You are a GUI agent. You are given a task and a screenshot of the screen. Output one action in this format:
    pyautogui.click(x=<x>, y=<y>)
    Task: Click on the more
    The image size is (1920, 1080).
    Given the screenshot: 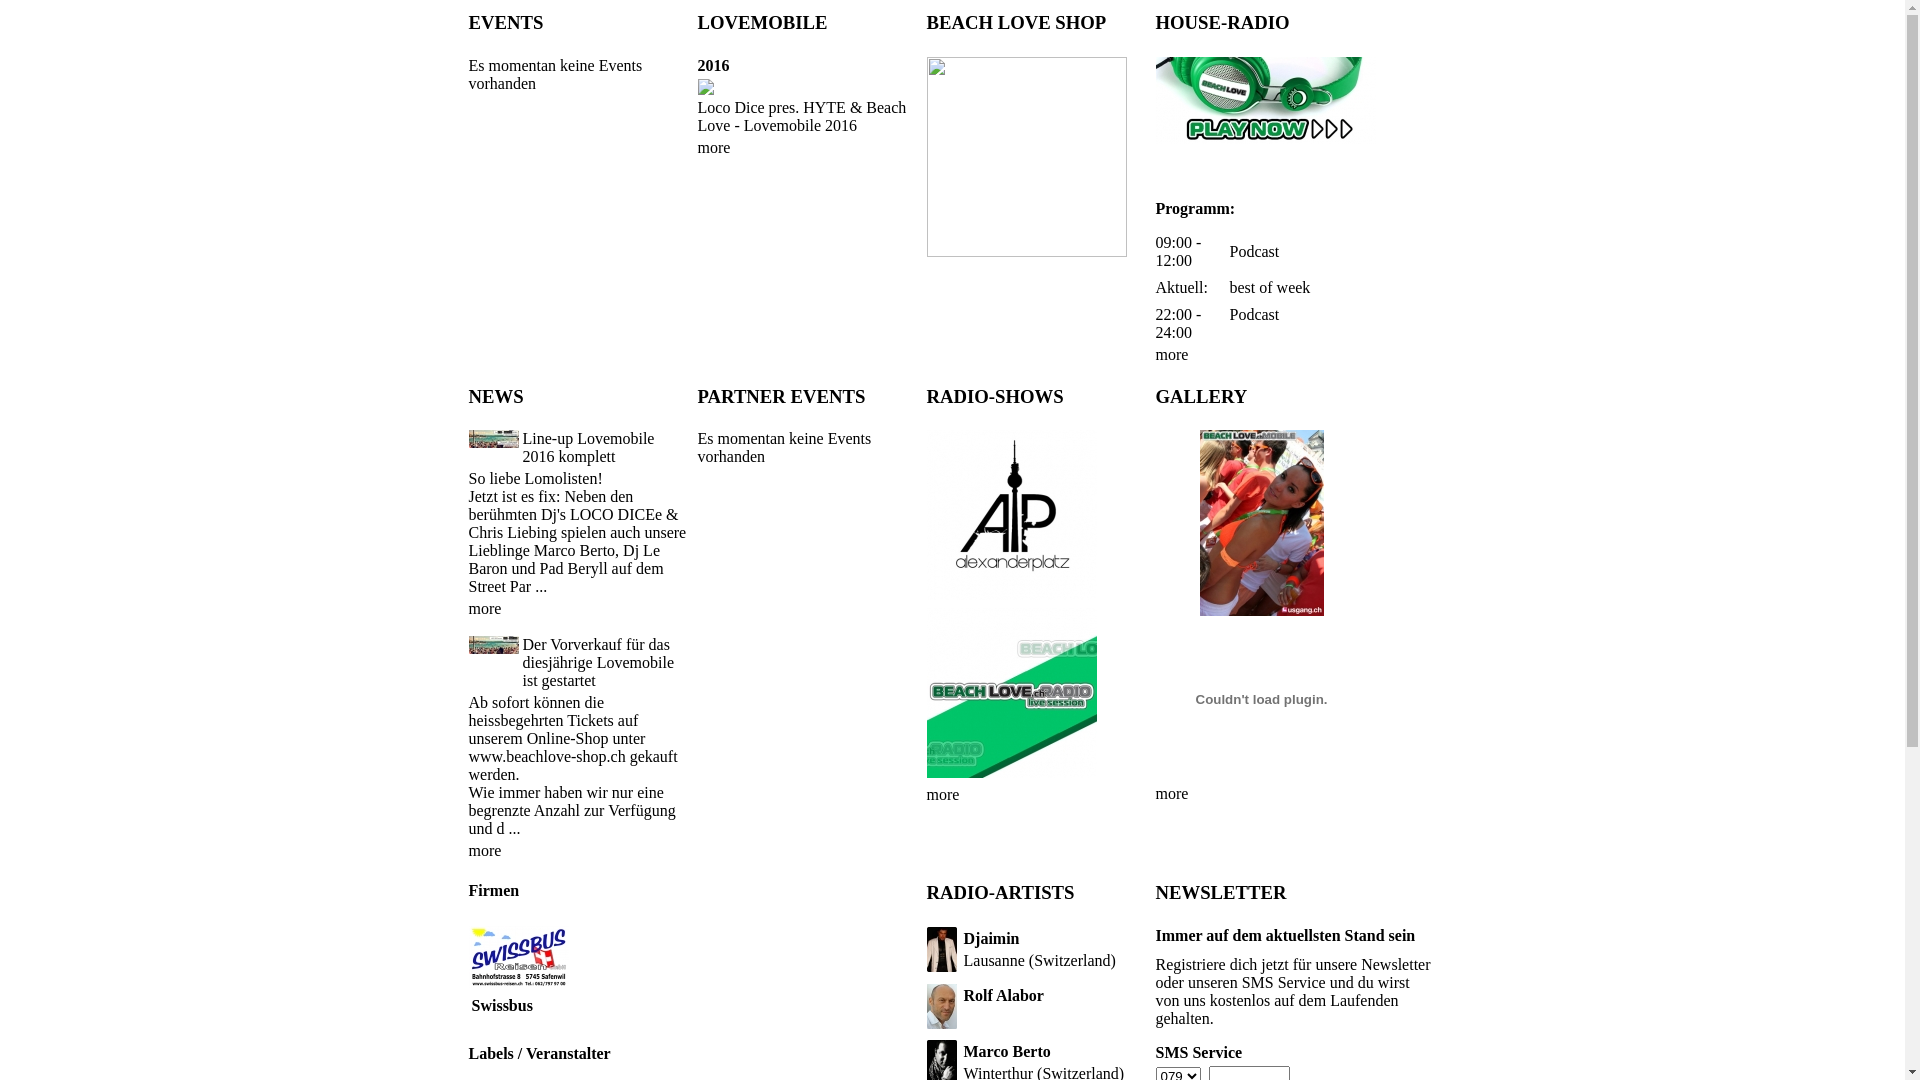 What is the action you would take?
    pyautogui.click(x=1172, y=794)
    